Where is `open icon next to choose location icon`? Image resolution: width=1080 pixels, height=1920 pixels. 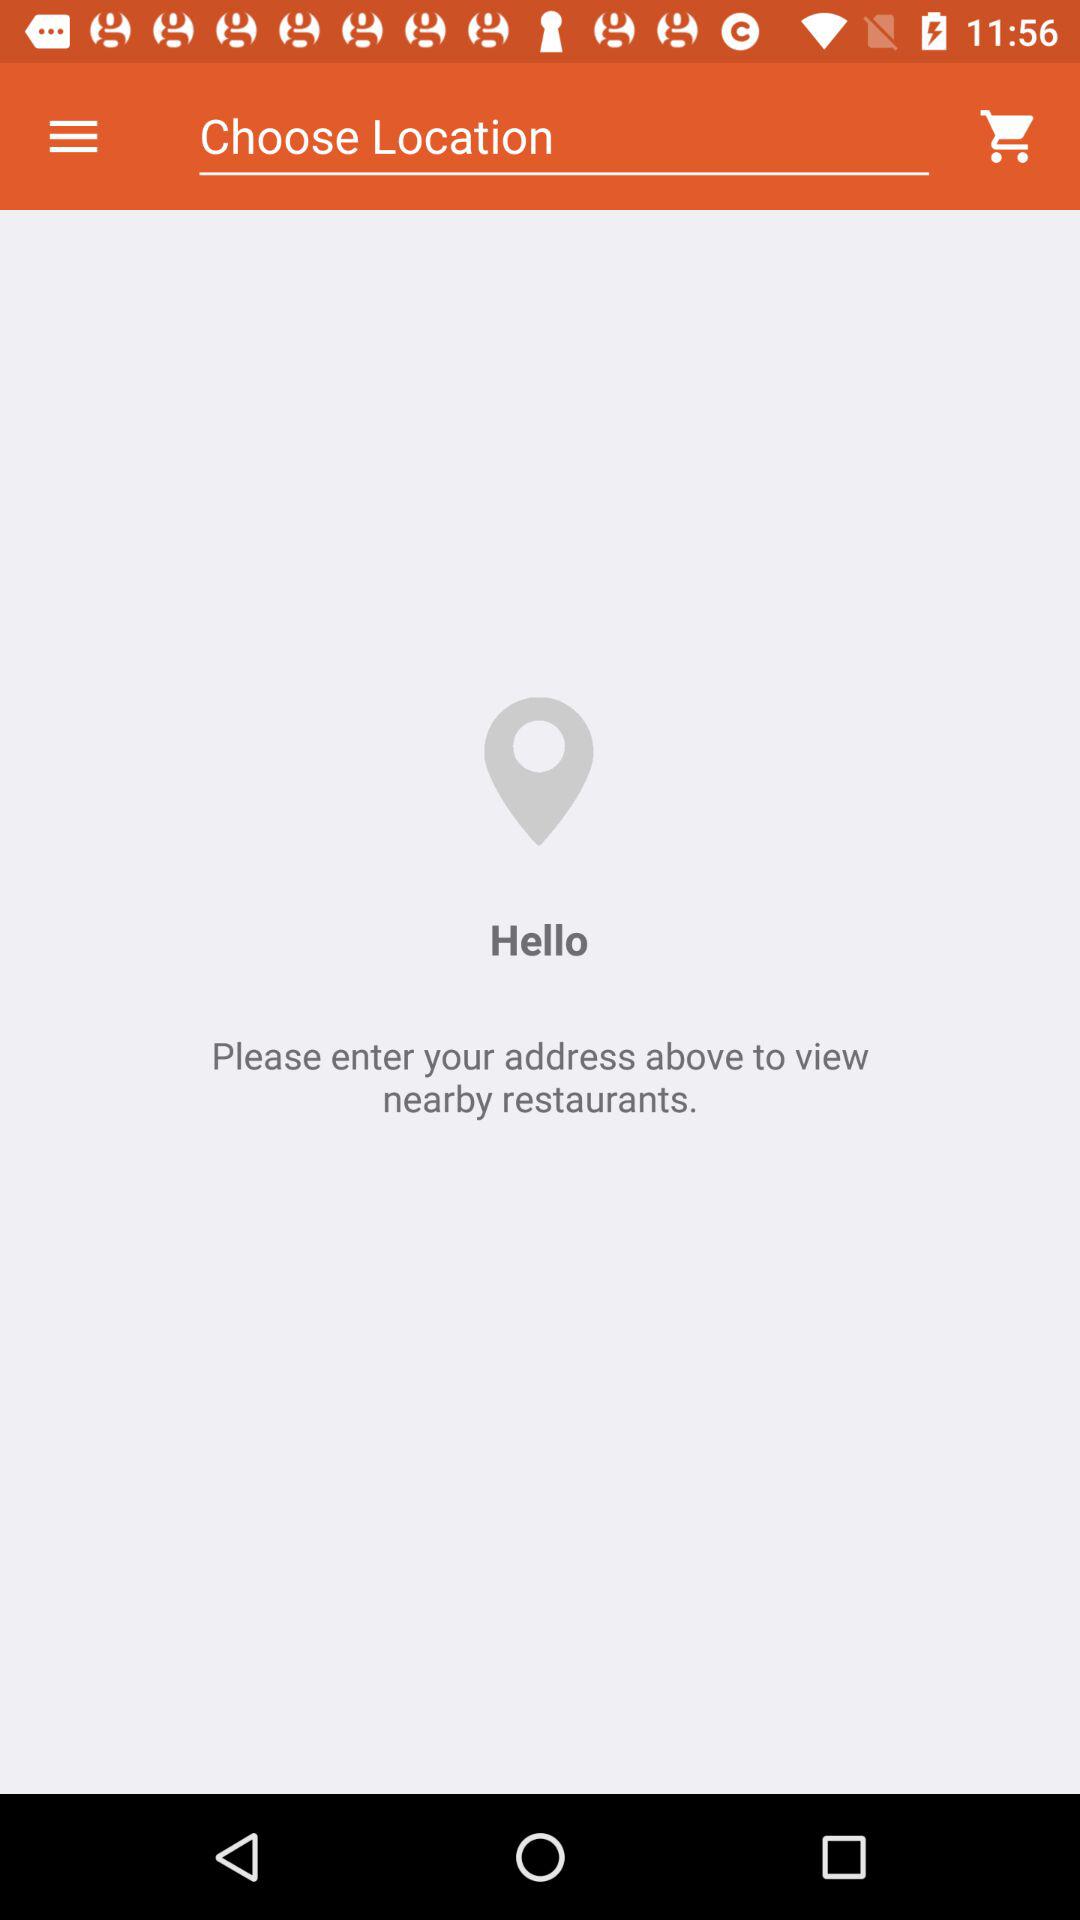 open icon next to choose location icon is located at coordinates (73, 136).